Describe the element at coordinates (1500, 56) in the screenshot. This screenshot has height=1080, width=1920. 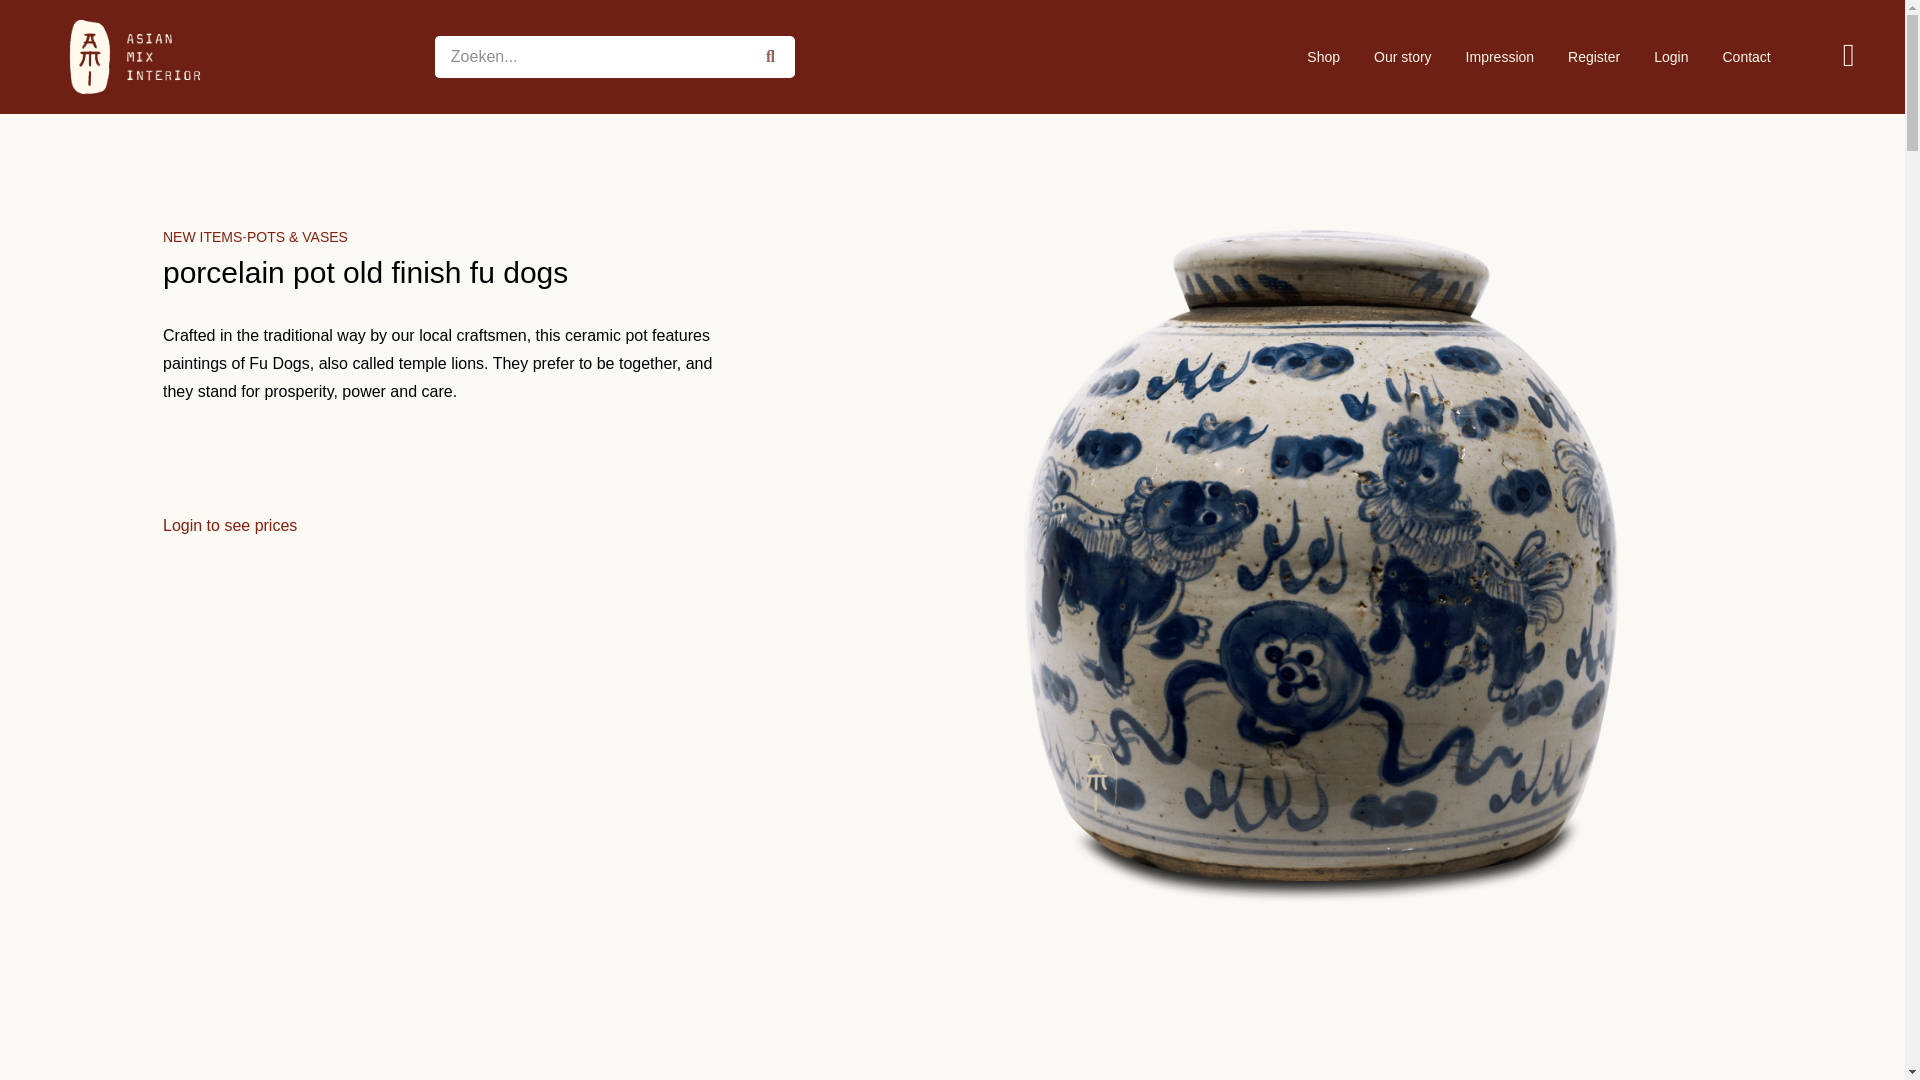
I see `Impression` at that location.